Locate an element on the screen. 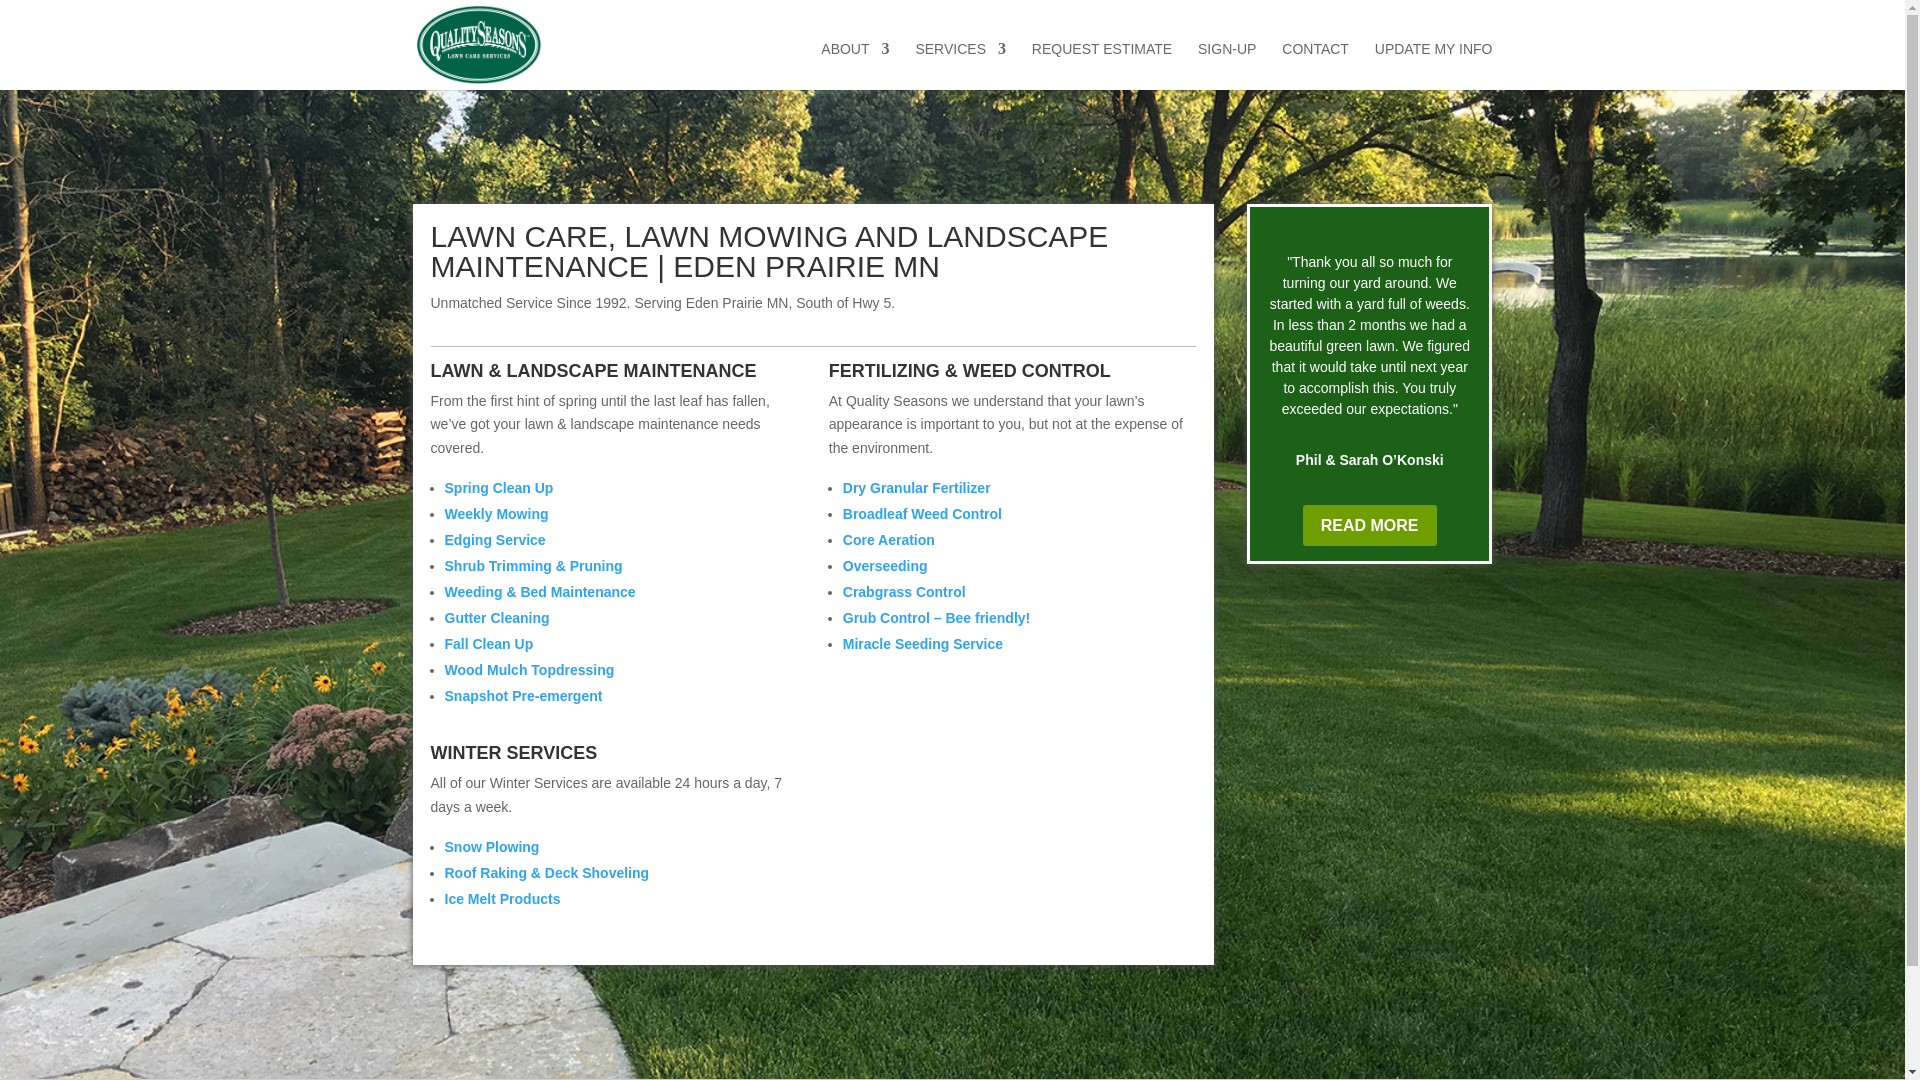 This screenshot has width=1920, height=1080. UPDATE MY INFO is located at coordinates (1434, 65).